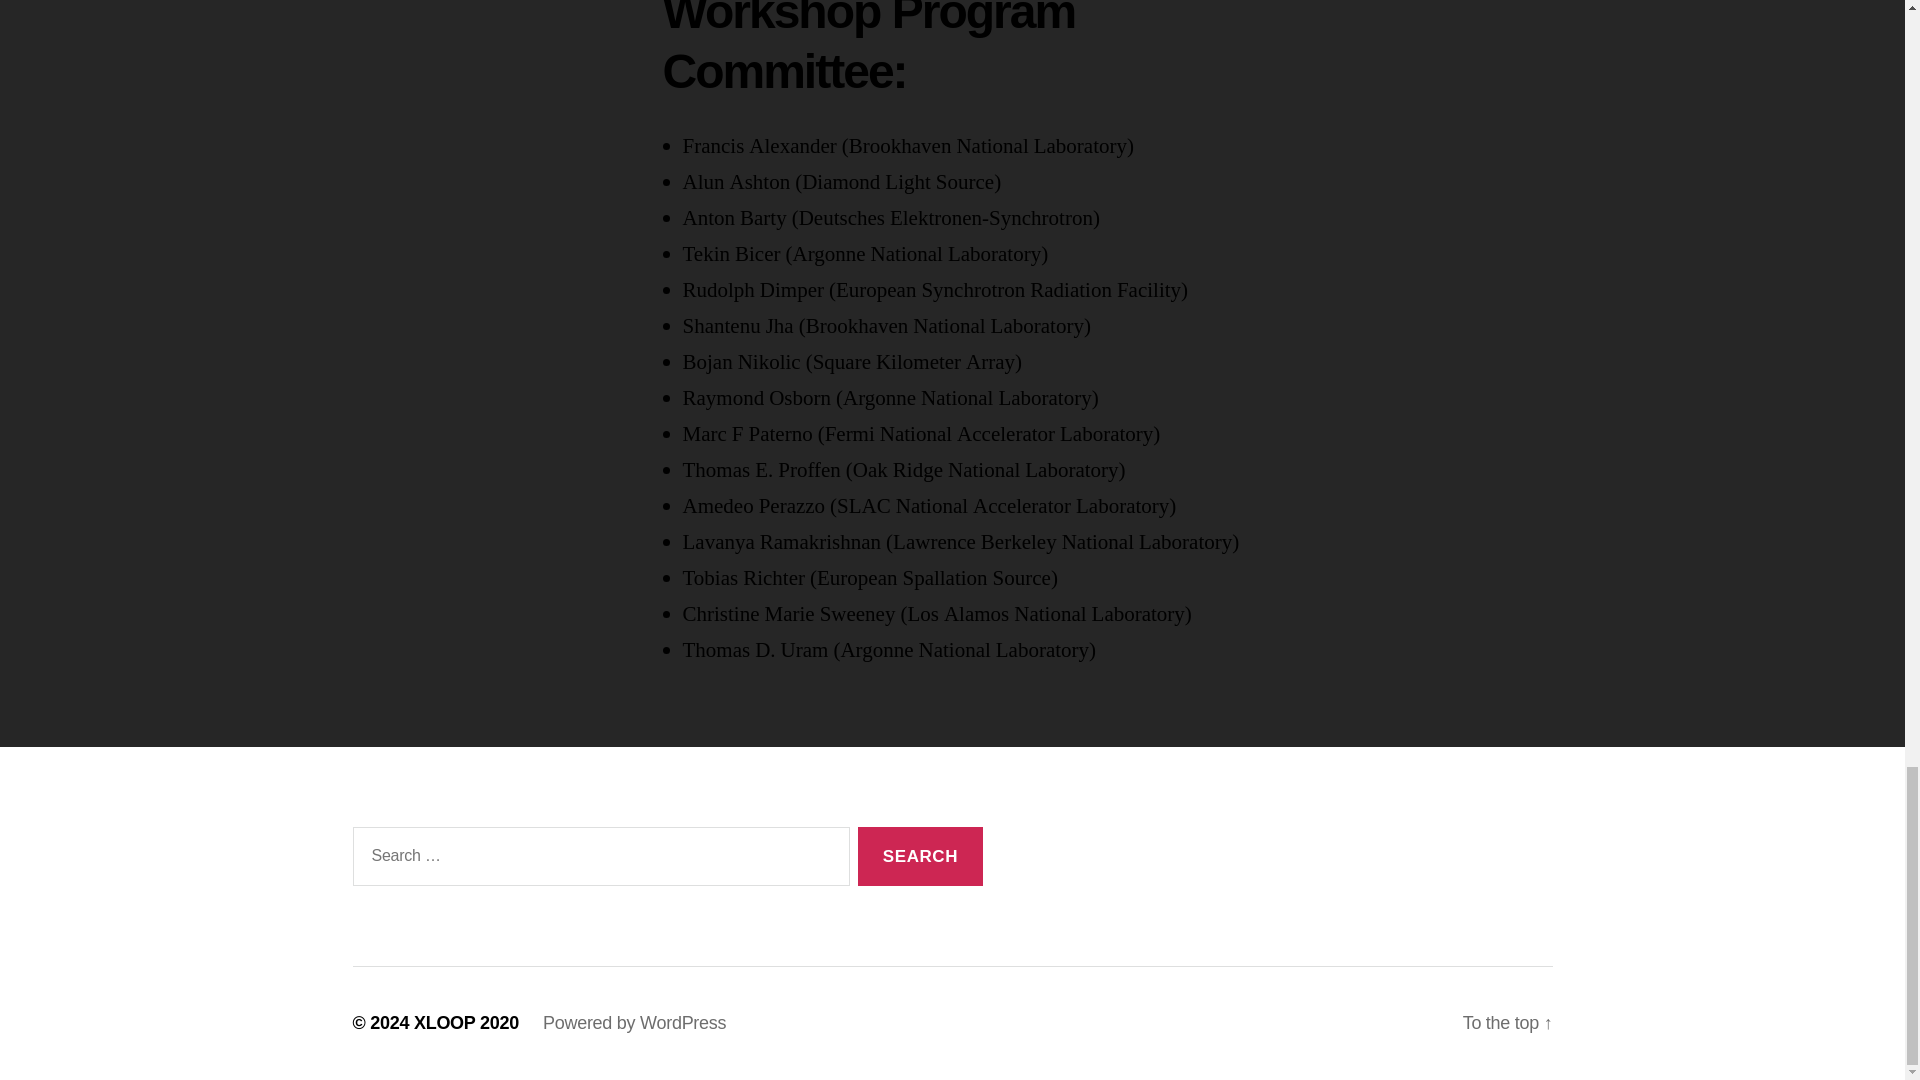 The width and height of the screenshot is (1920, 1080). What do you see at coordinates (634, 1022) in the screenshot?
I see `Powered by WordPress` at bounding box center [634, 1022].